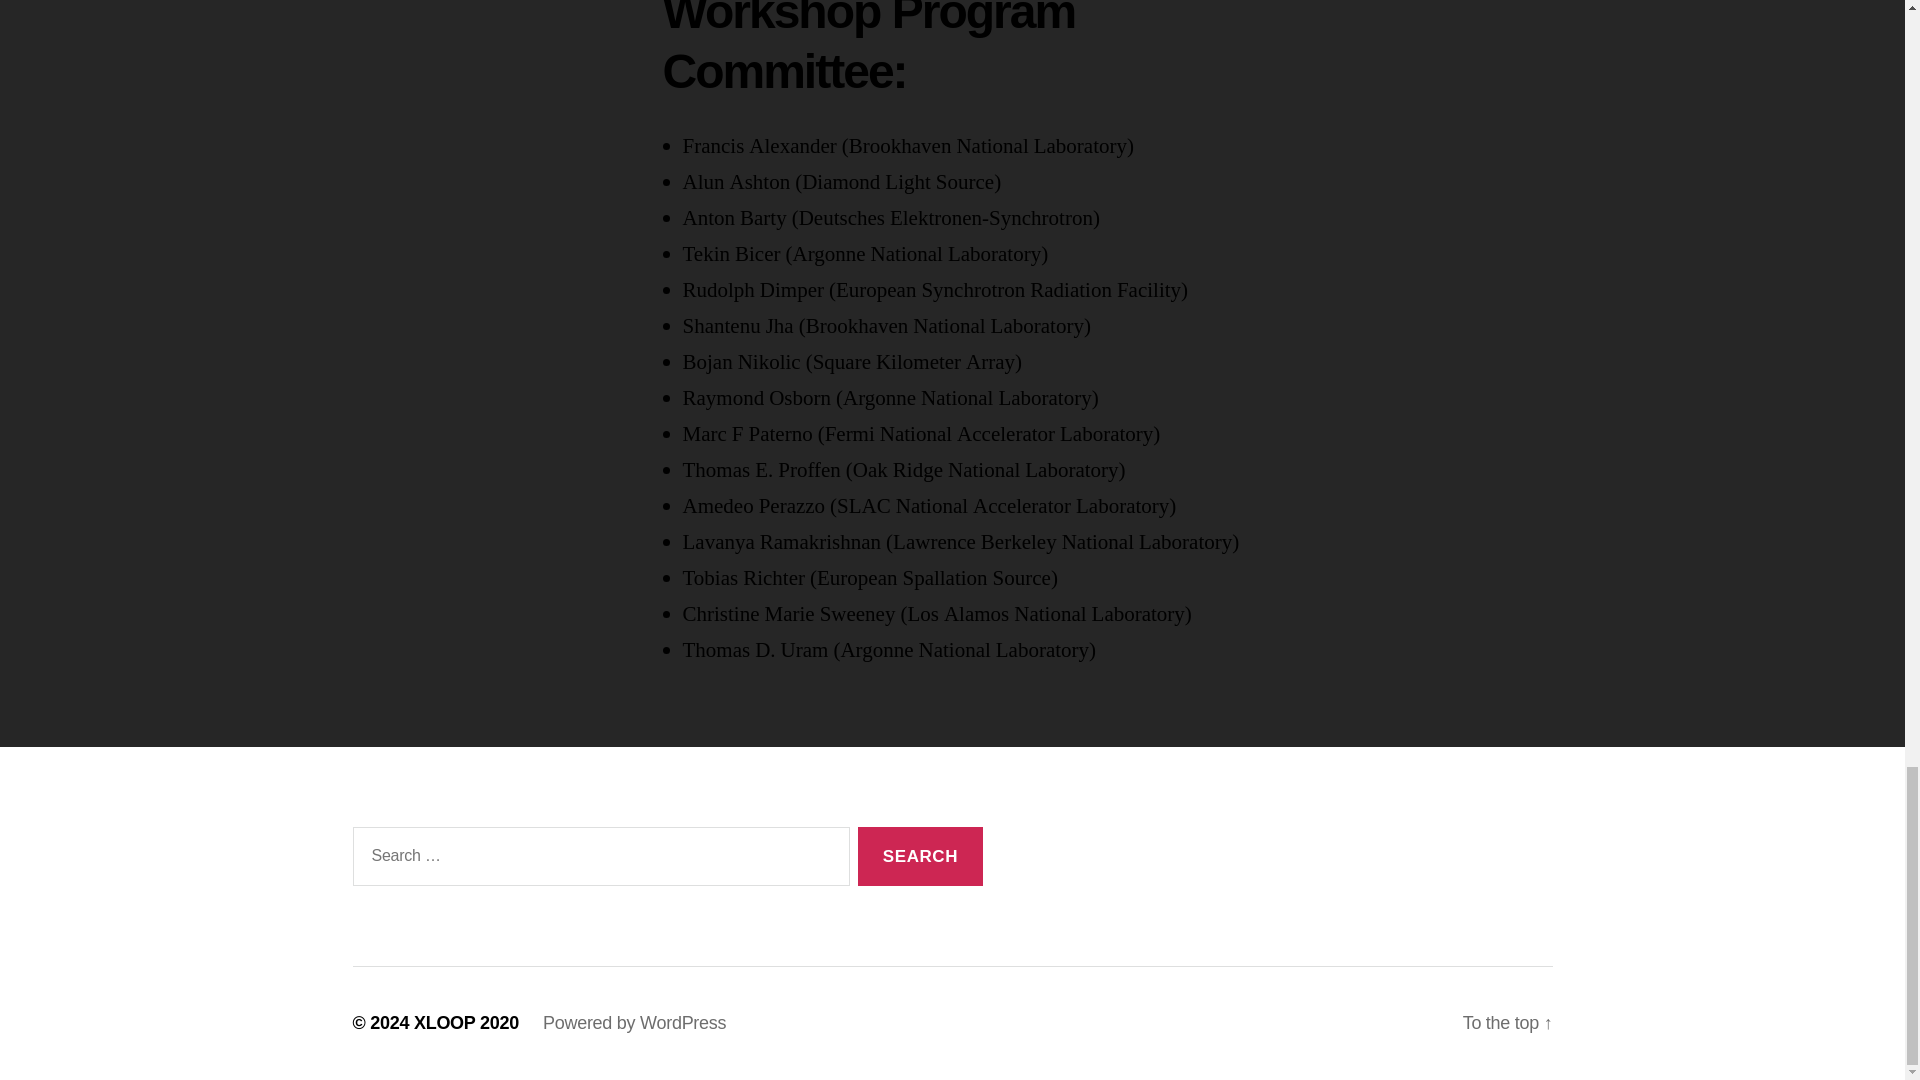 The width and height of the screenshot is (1920, 1080). What do you see at coordinates (634, 1022) in the screenshot?
I see `Powered by WordPress` at bounding box center [634, 1022].